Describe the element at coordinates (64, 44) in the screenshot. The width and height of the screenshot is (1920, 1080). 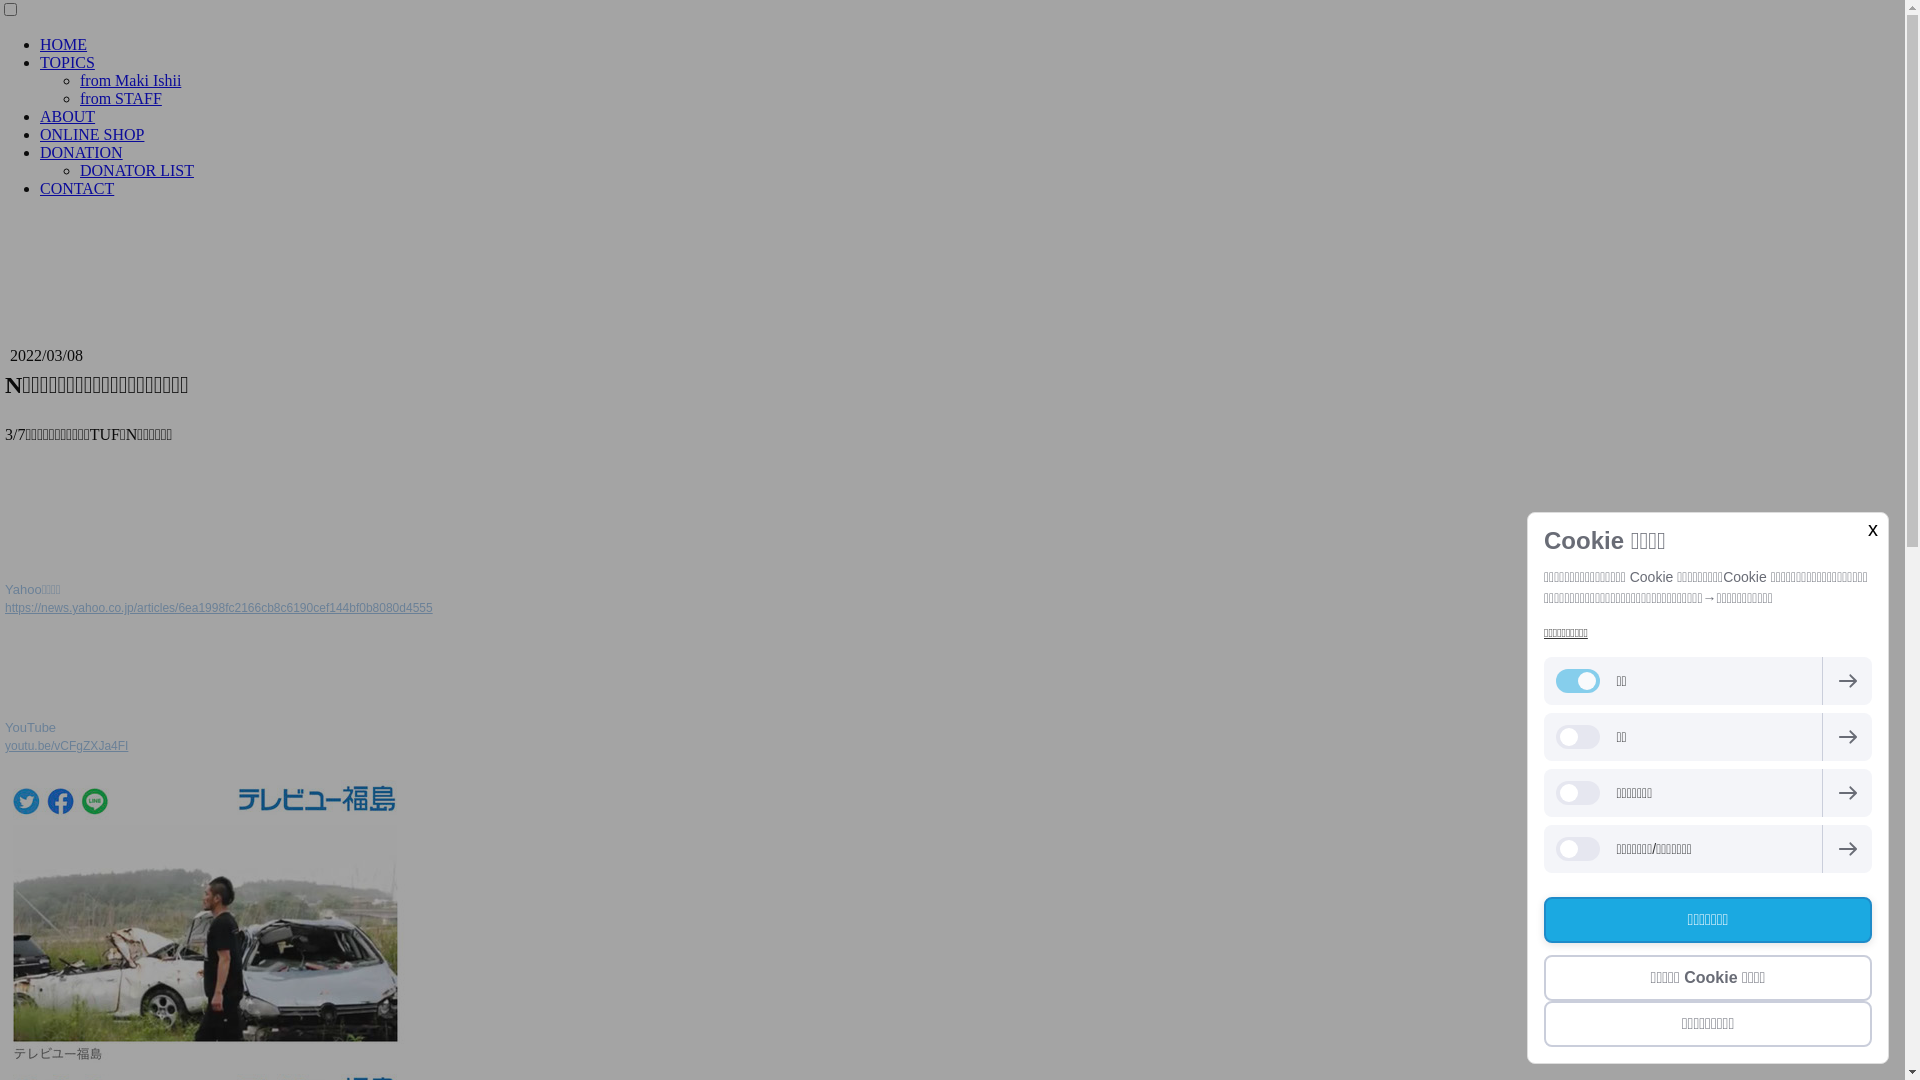
I see `HOME` at that location.